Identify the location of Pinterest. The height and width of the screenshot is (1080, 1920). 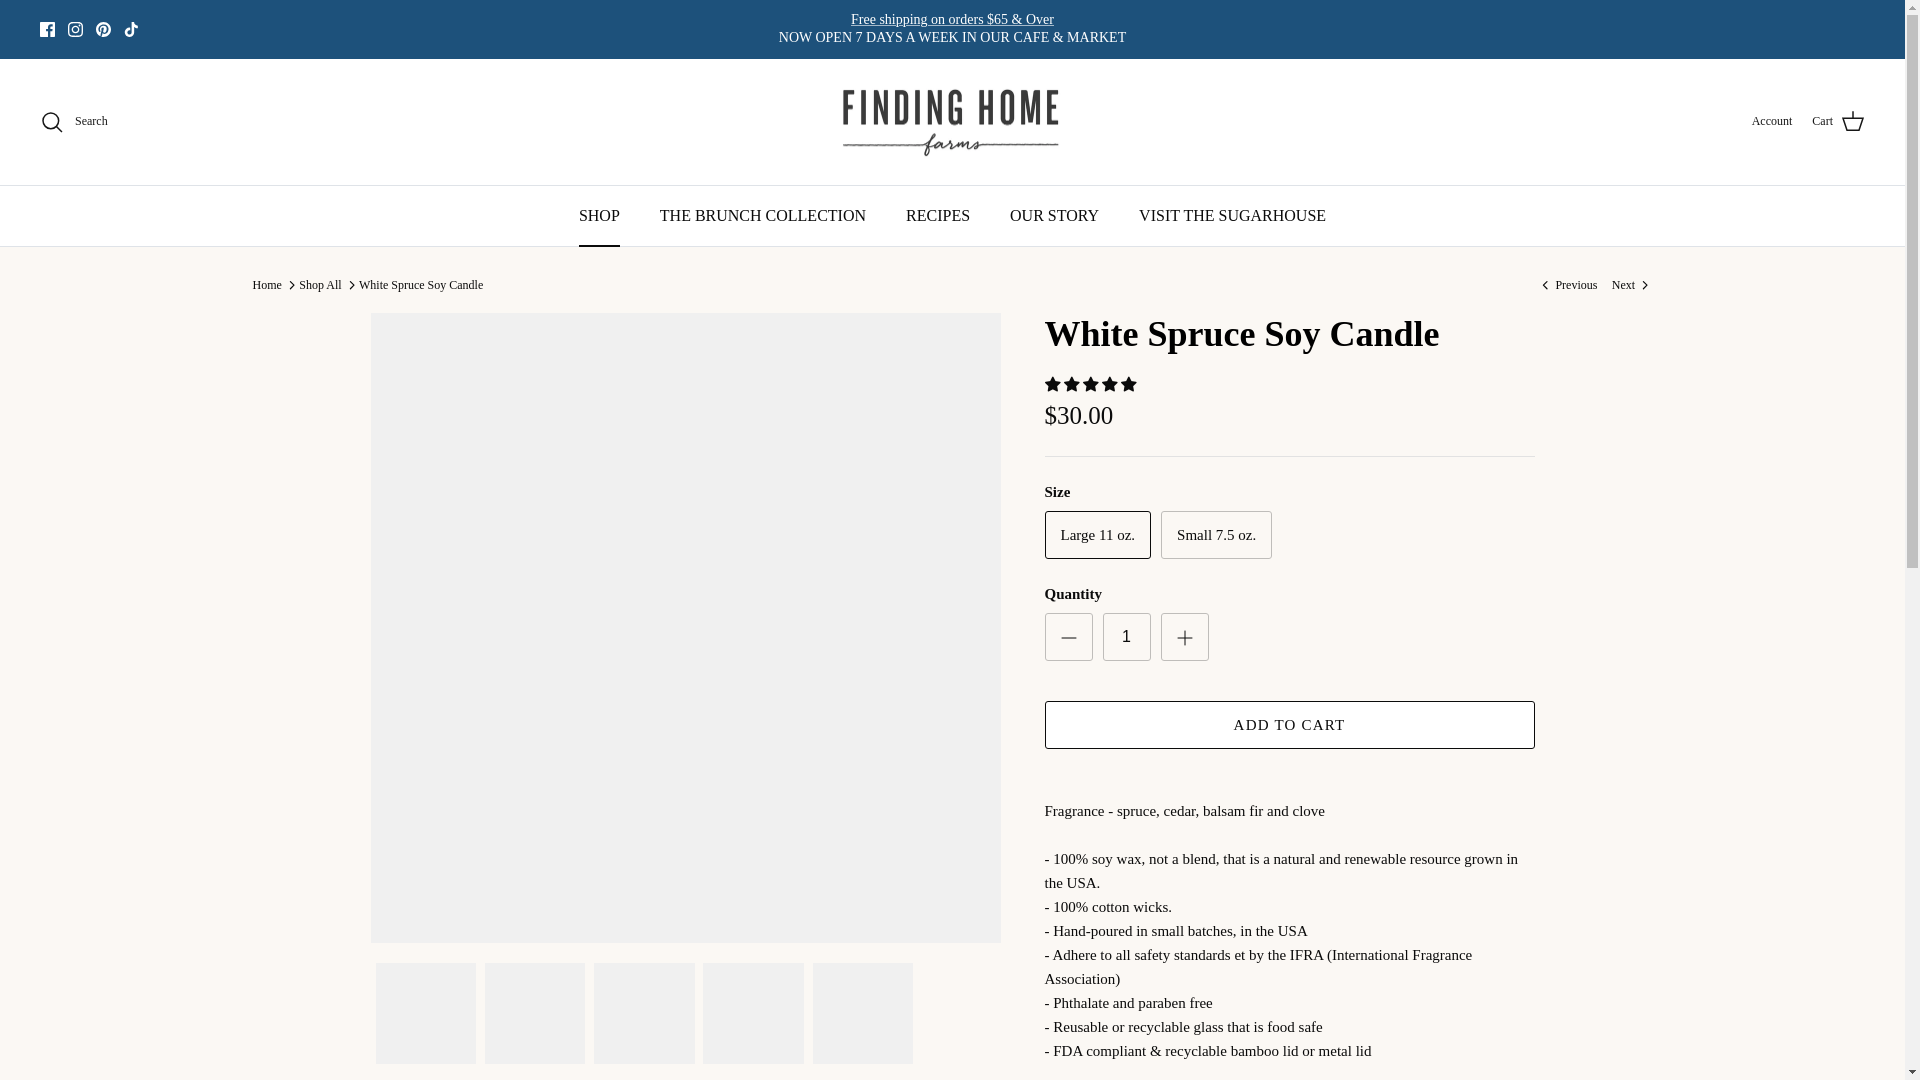
(104, 28).